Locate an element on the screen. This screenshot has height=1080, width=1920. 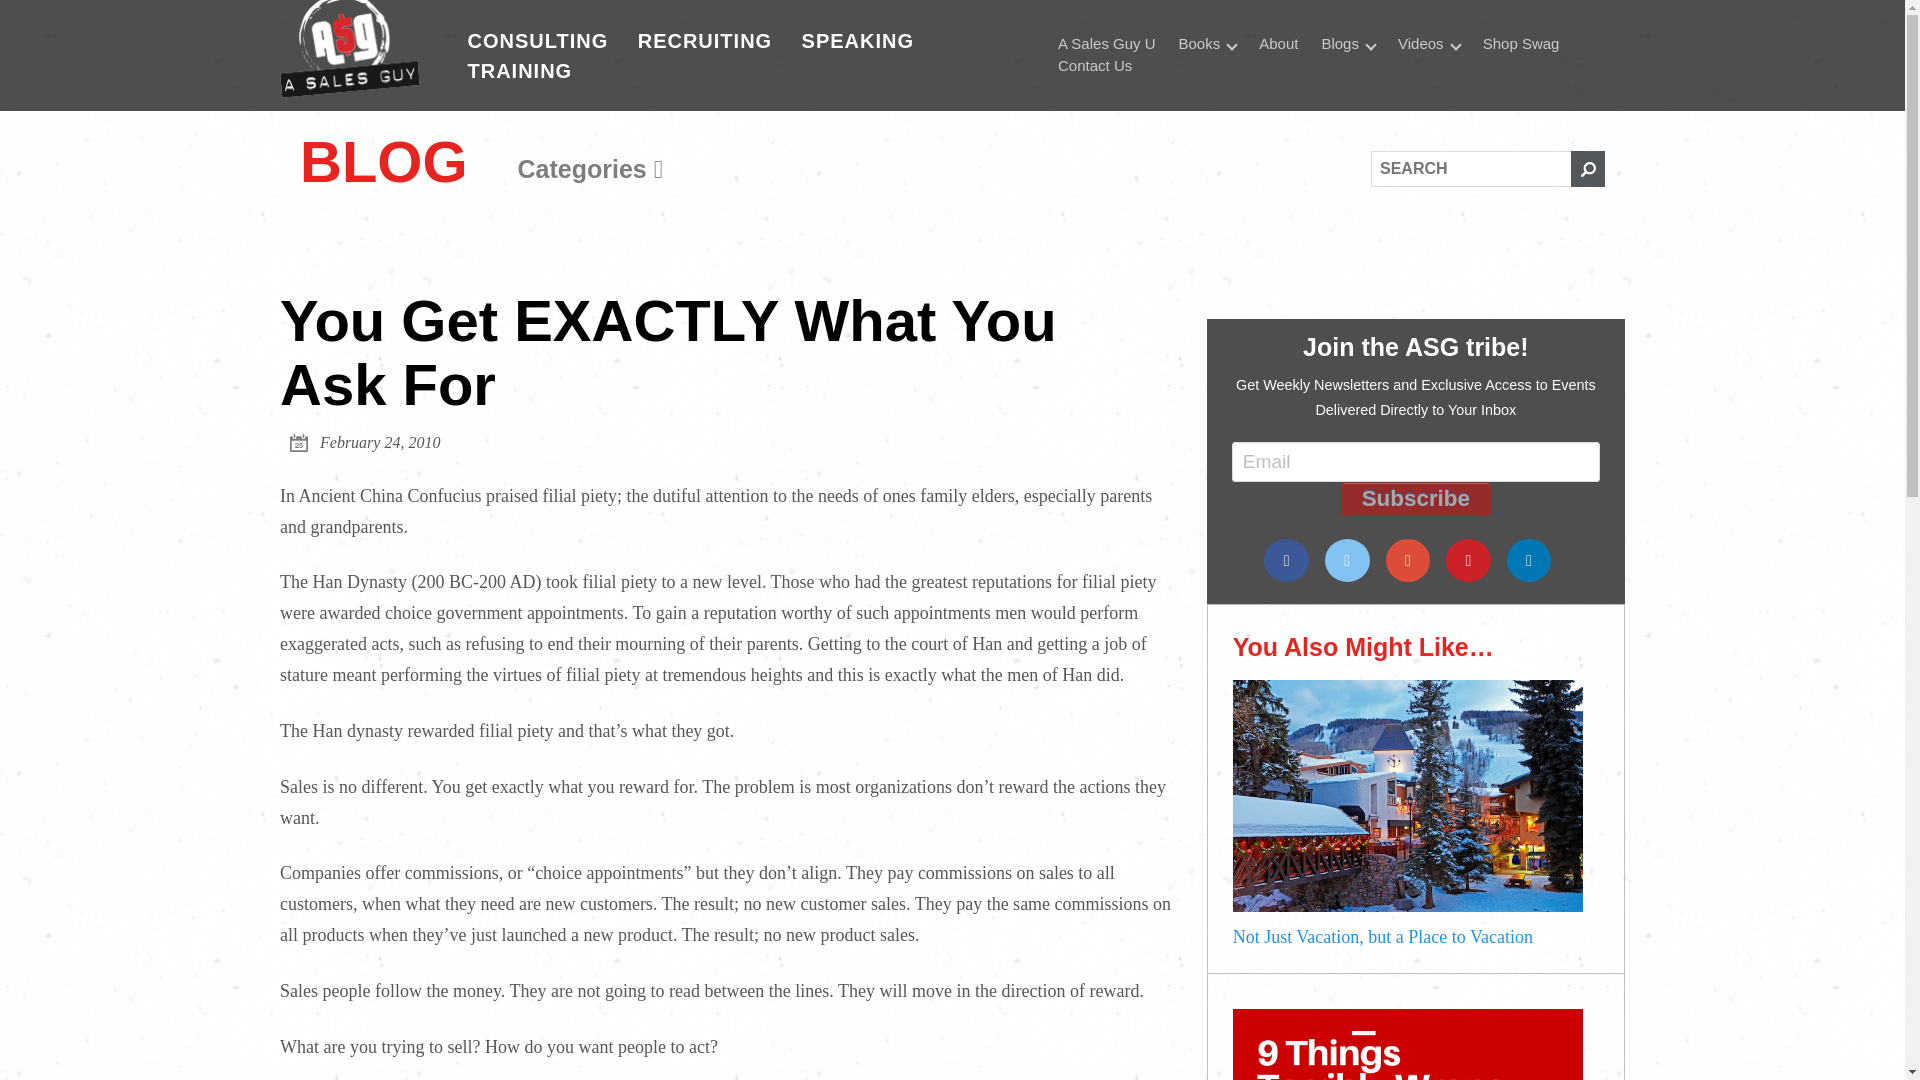
Twitter is located at coordinates (1347, 560).